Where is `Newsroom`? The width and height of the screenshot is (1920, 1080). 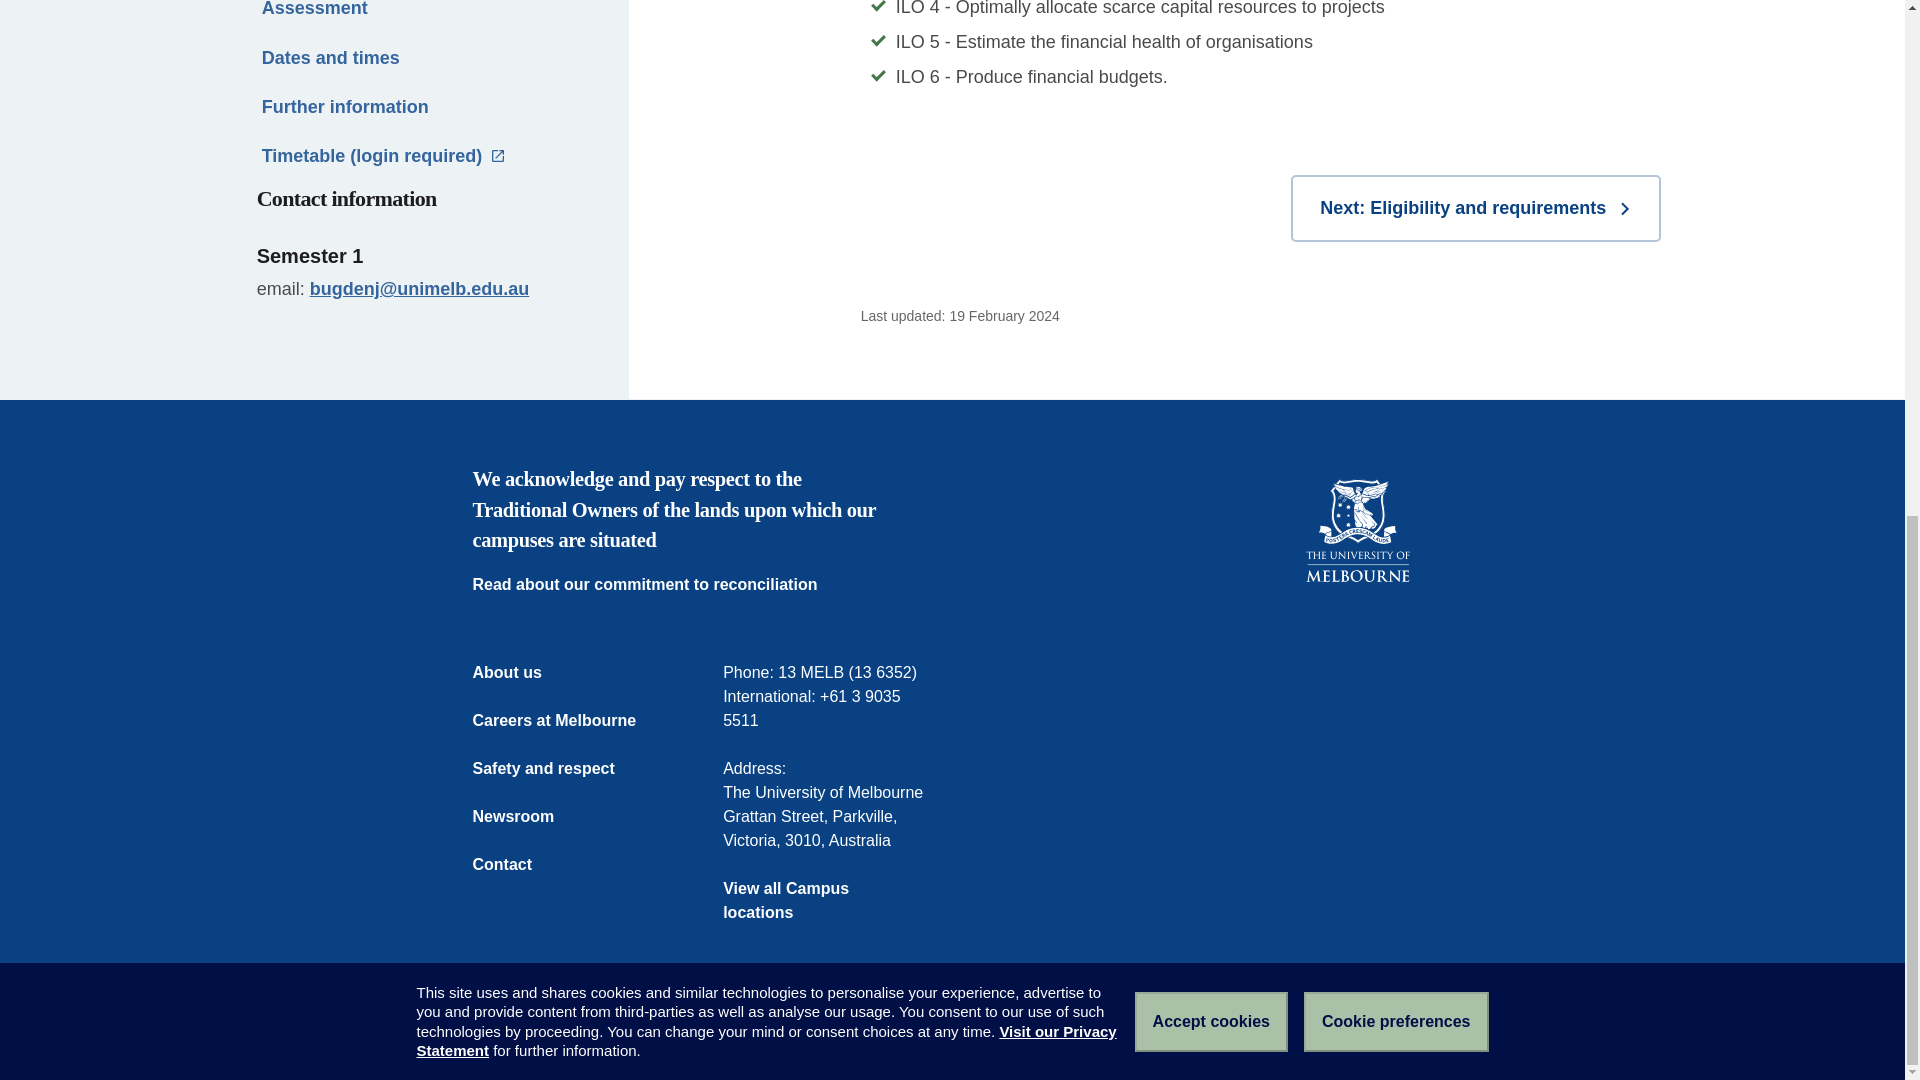 Newsroom is located at coordinates (526, 816).